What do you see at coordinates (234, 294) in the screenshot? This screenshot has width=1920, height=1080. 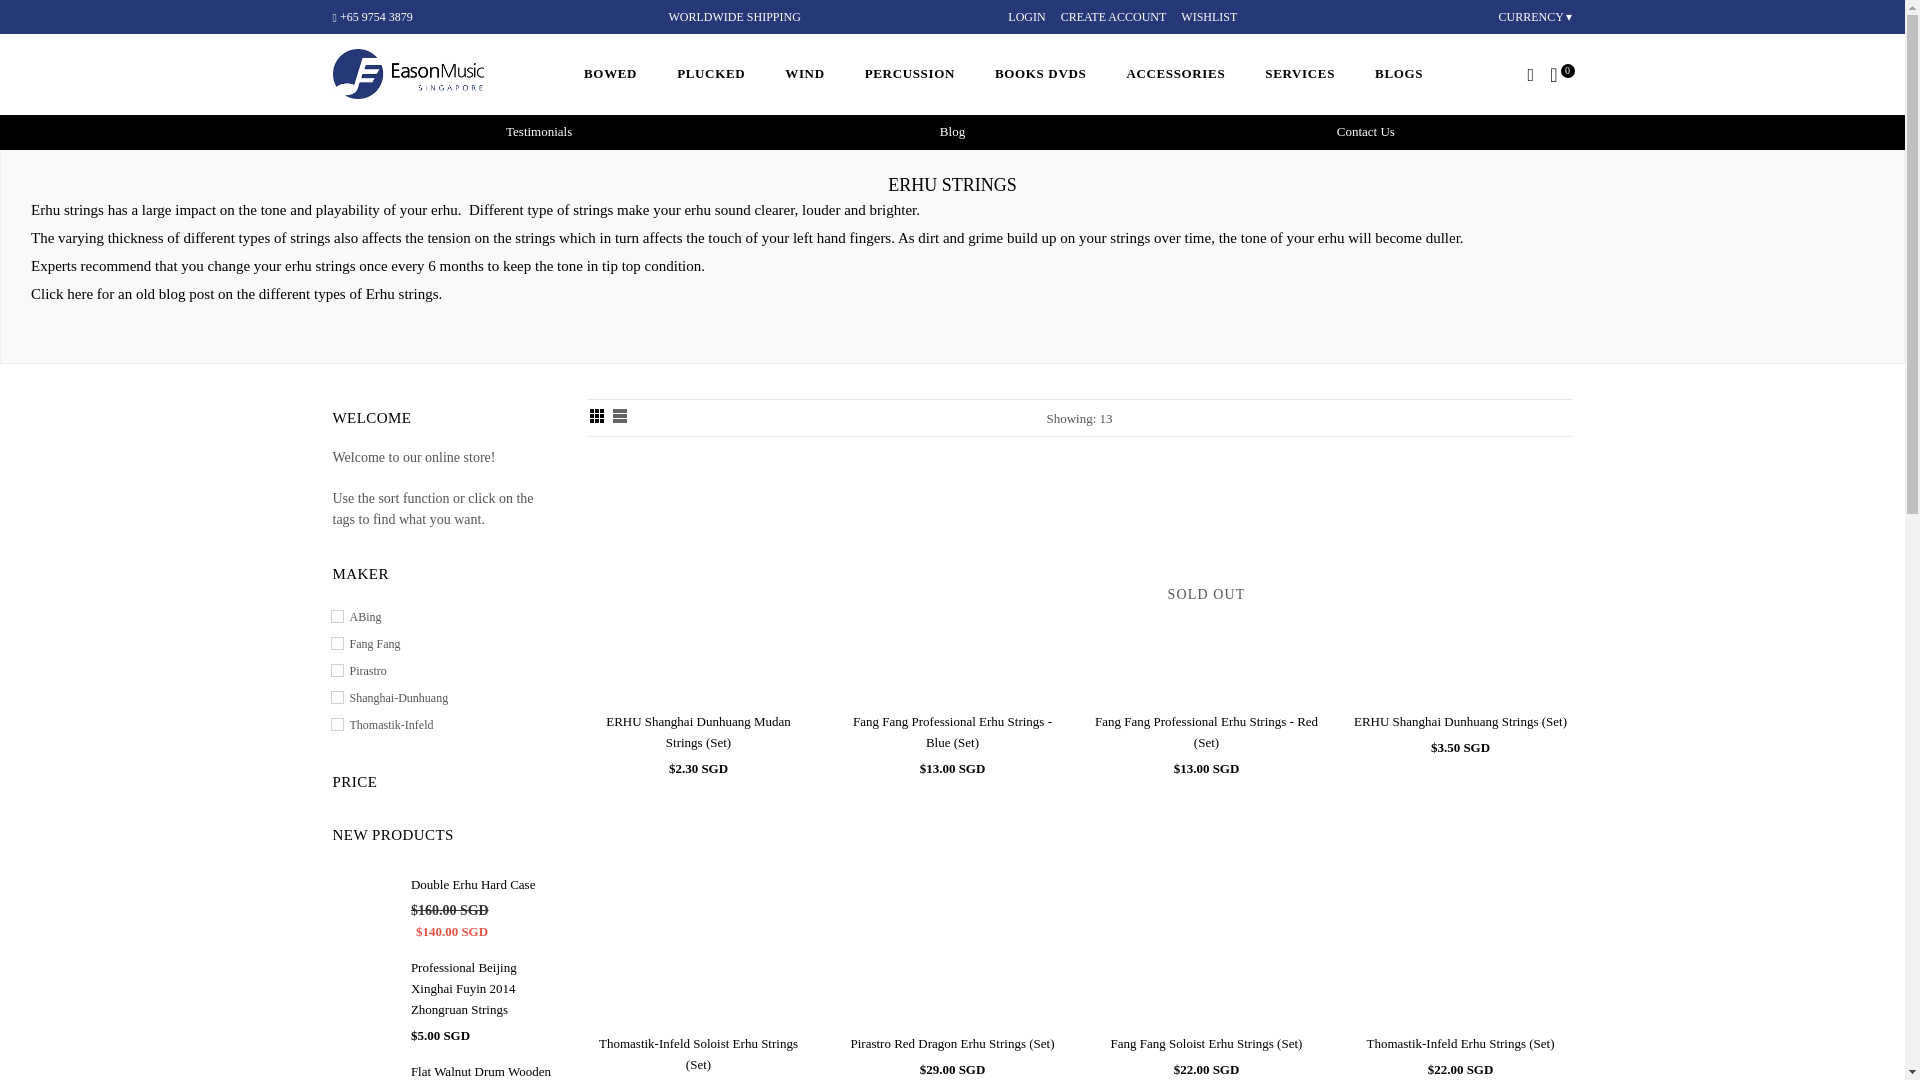 I see `Blog Post on Erhu Strings` at bounding box center [234, 294].